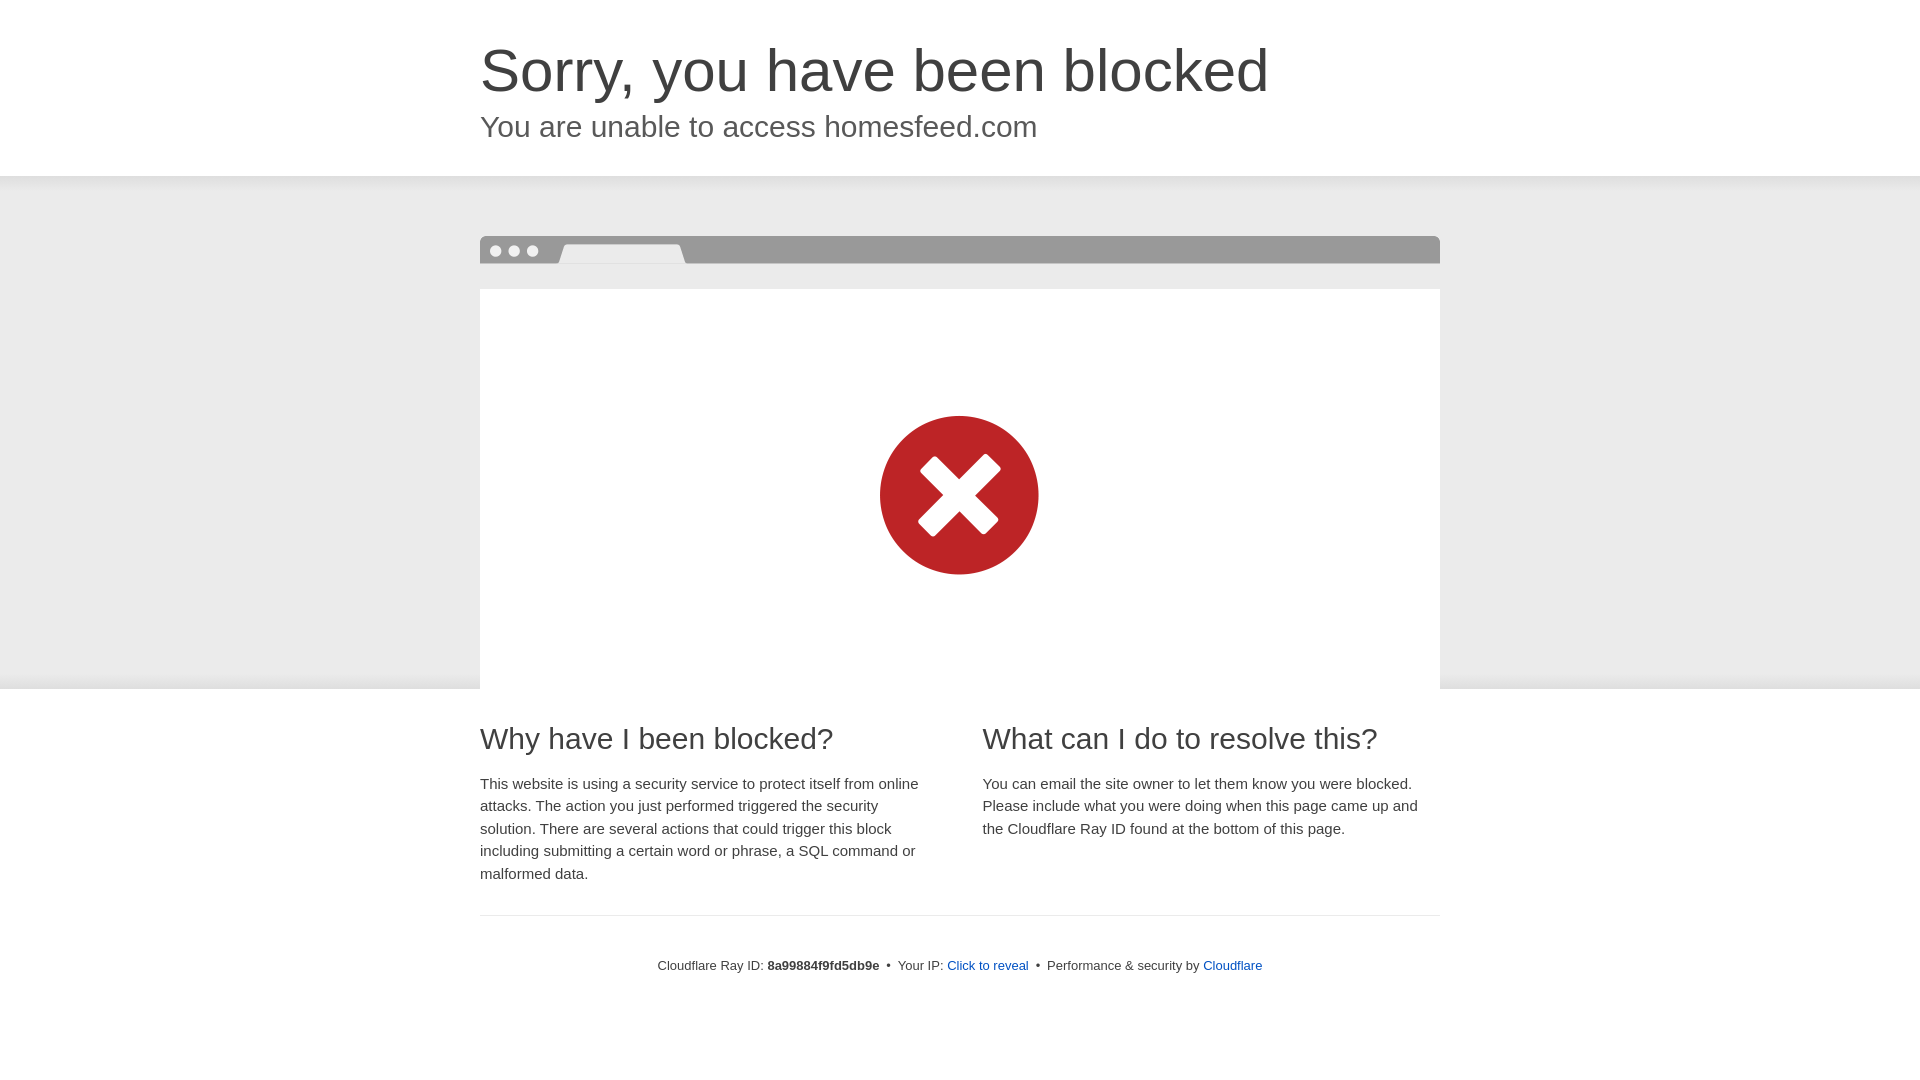 The height and width of the screenshot is (1080, 1920). I want to click on Click to reveal, so click(988, 966).